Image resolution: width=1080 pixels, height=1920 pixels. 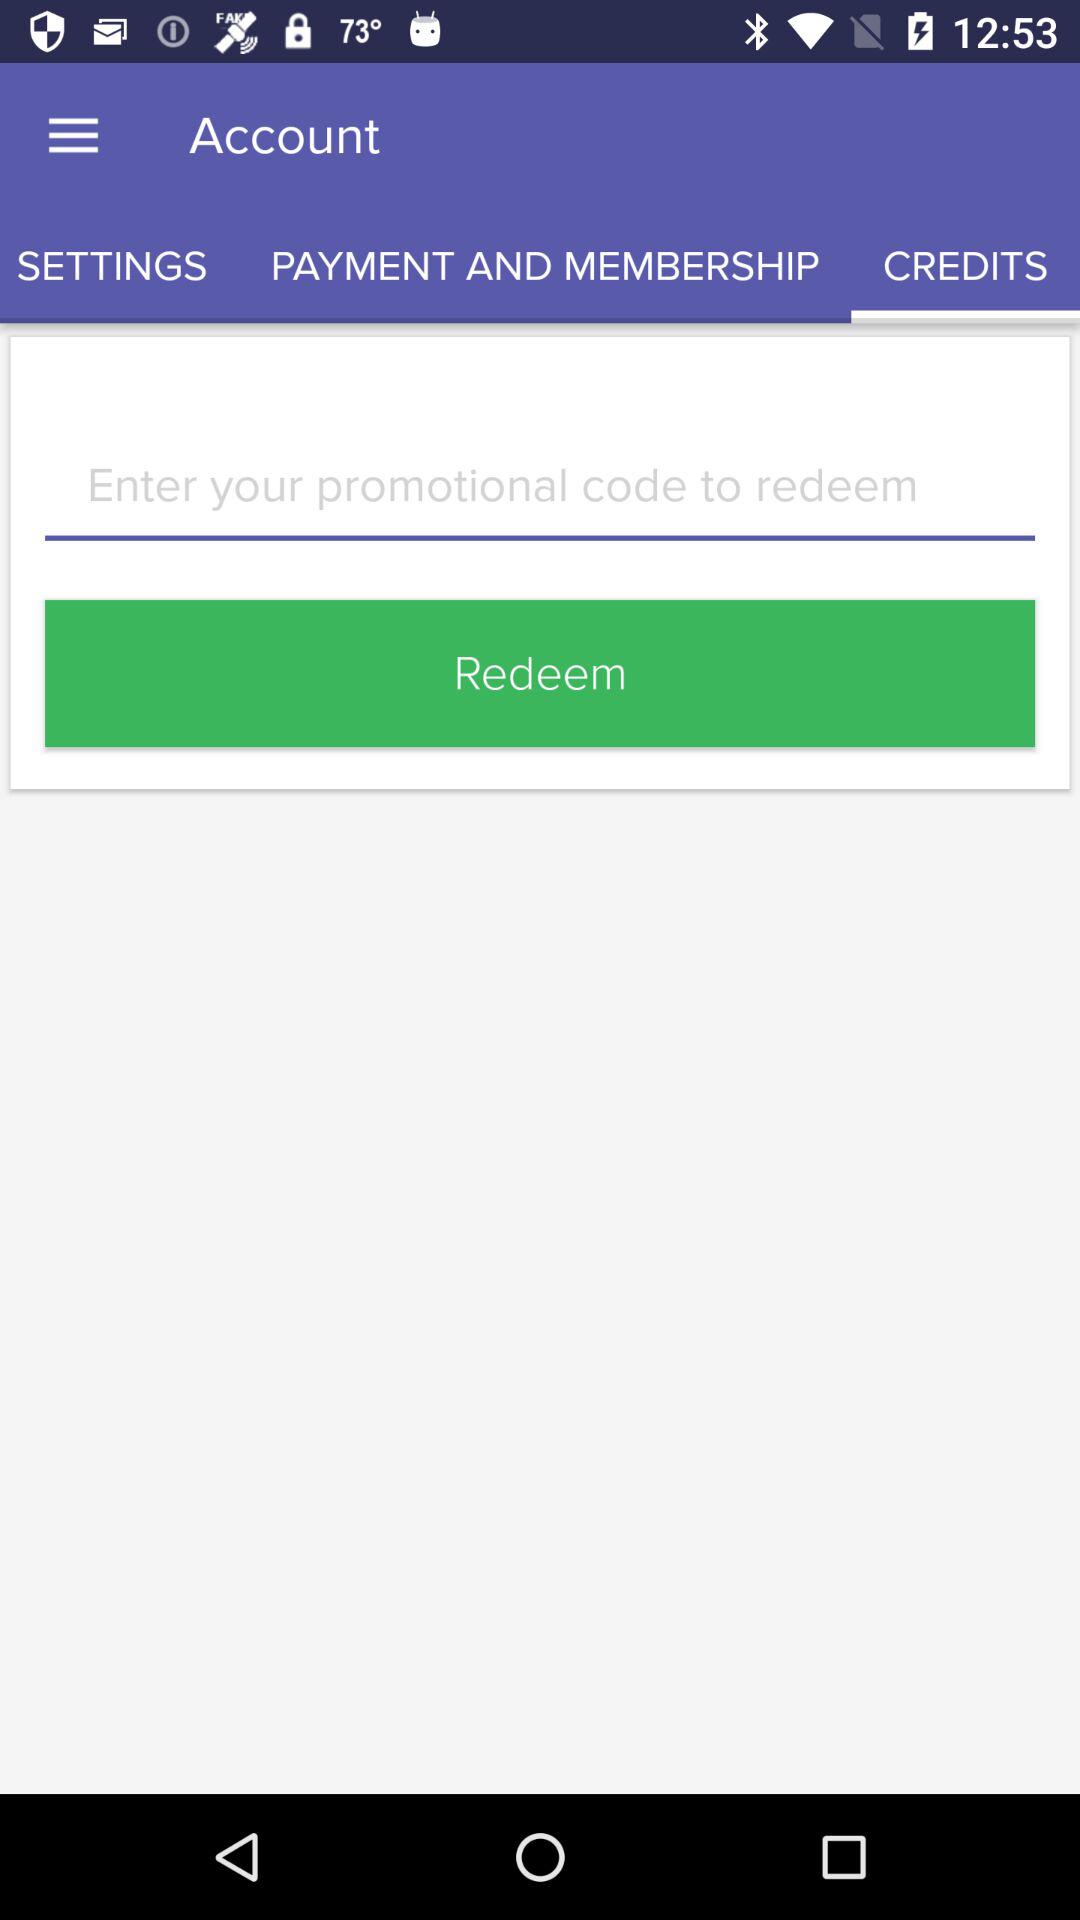 What do you see at coordinates (540, 500) in the screenshot?
I see `turn off item above redeem` at bounding box center [540, 500].